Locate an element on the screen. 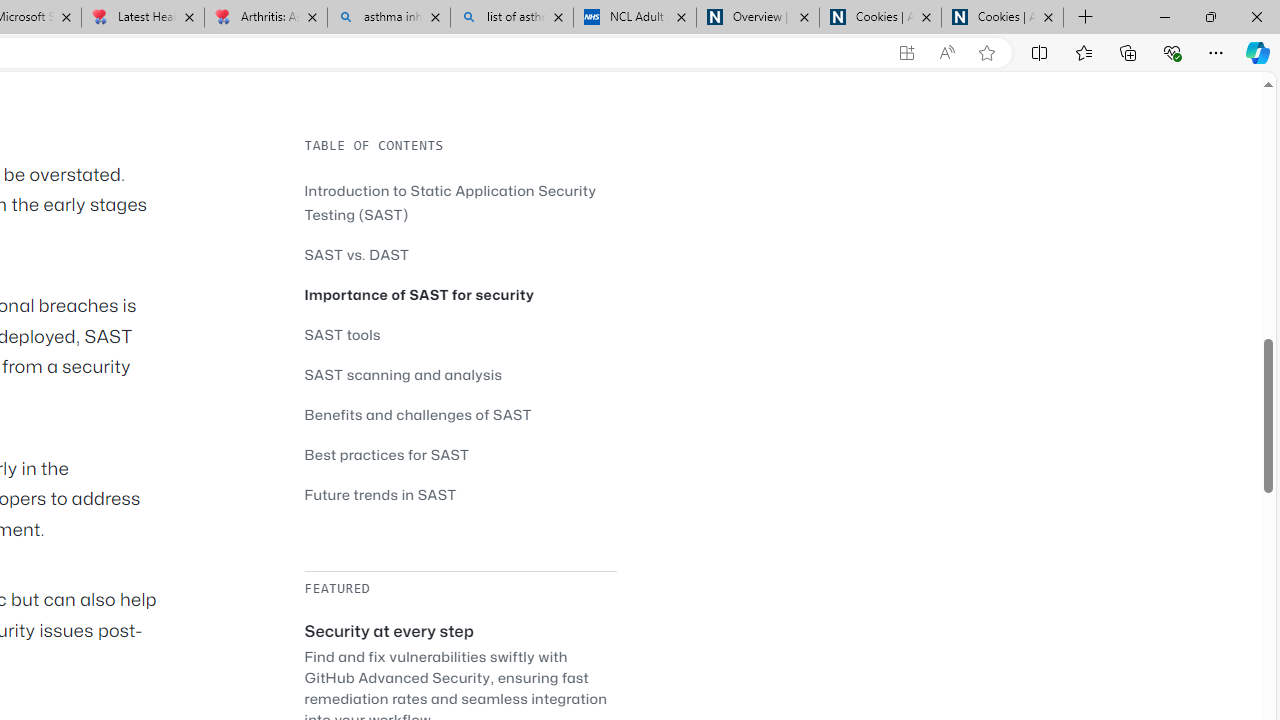 Image resolution: width=1280 pixels, height=720 pixels. SAST scanning and analysis is located at coordinates (460, 374).